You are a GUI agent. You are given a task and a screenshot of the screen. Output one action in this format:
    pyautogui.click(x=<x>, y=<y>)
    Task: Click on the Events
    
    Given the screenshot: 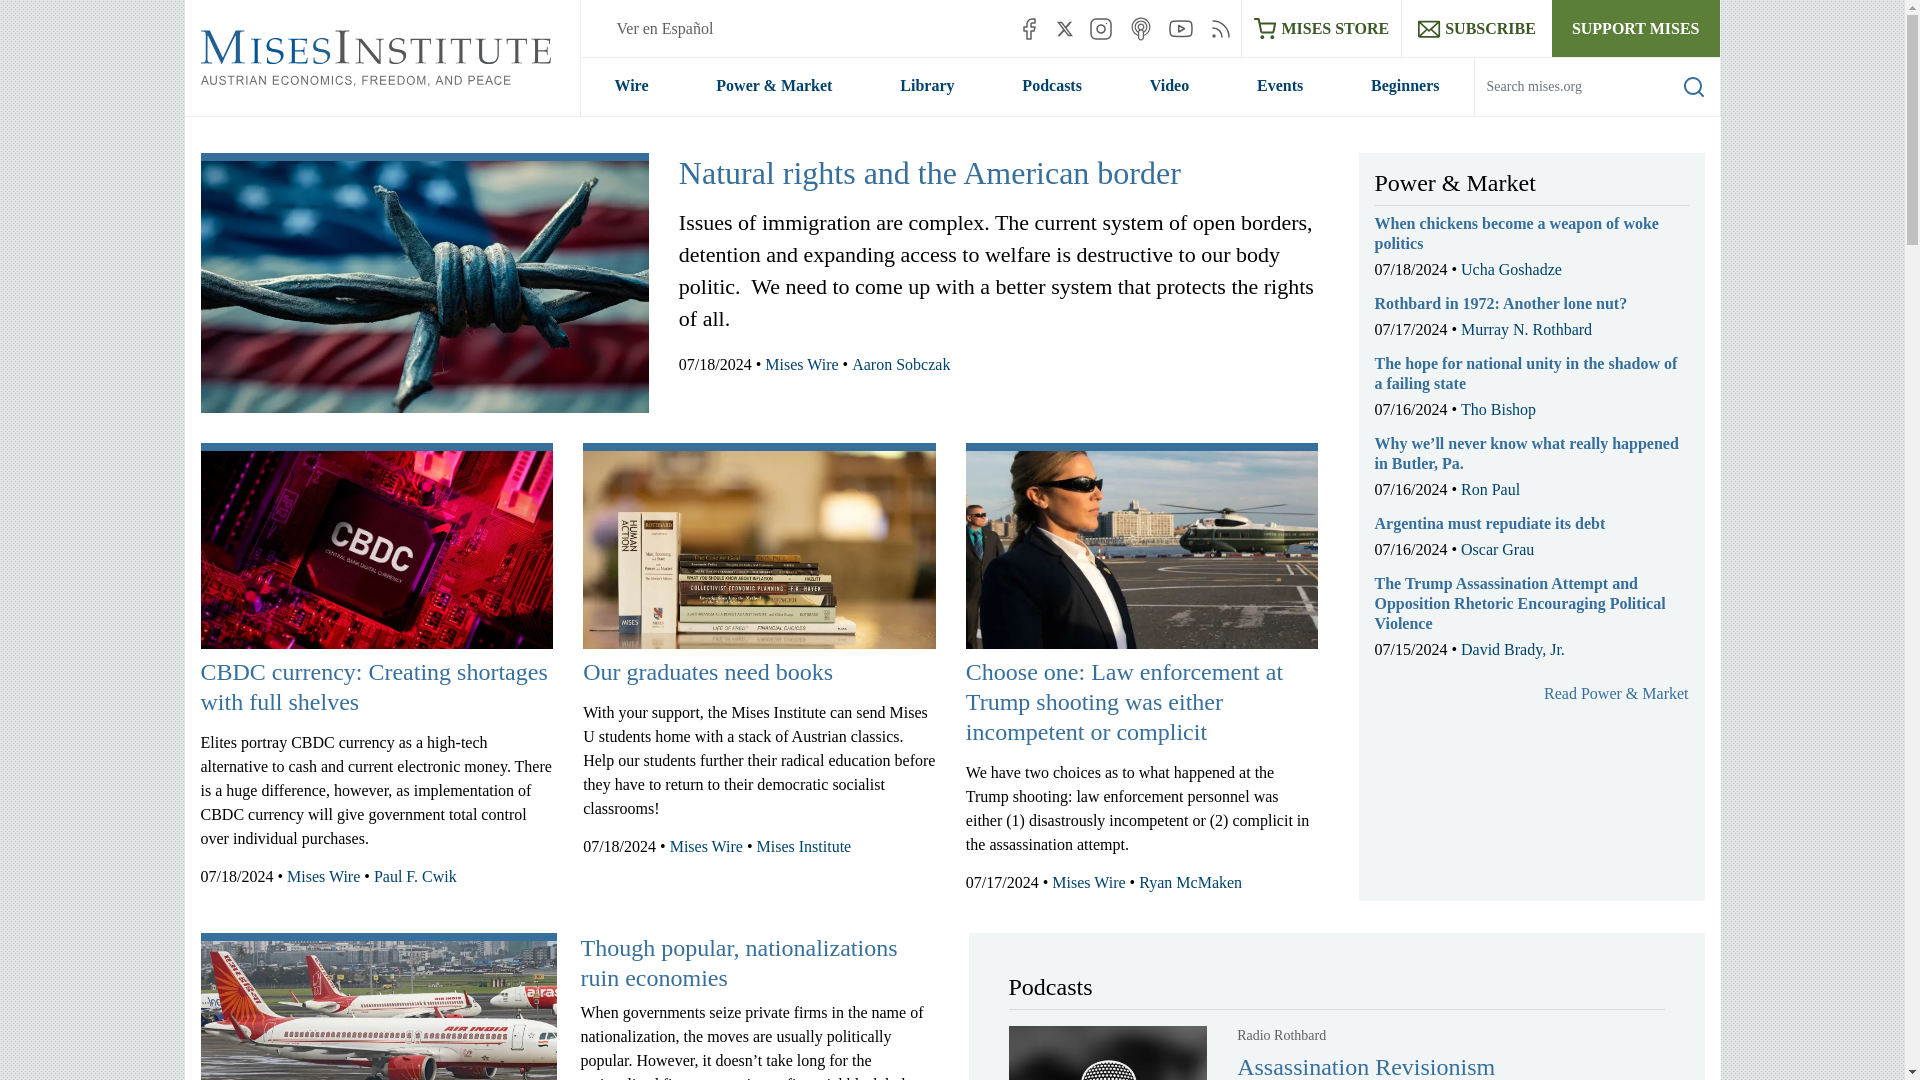 What is the action you would take?
    pyautogui.click(x=1280, y=86)
    